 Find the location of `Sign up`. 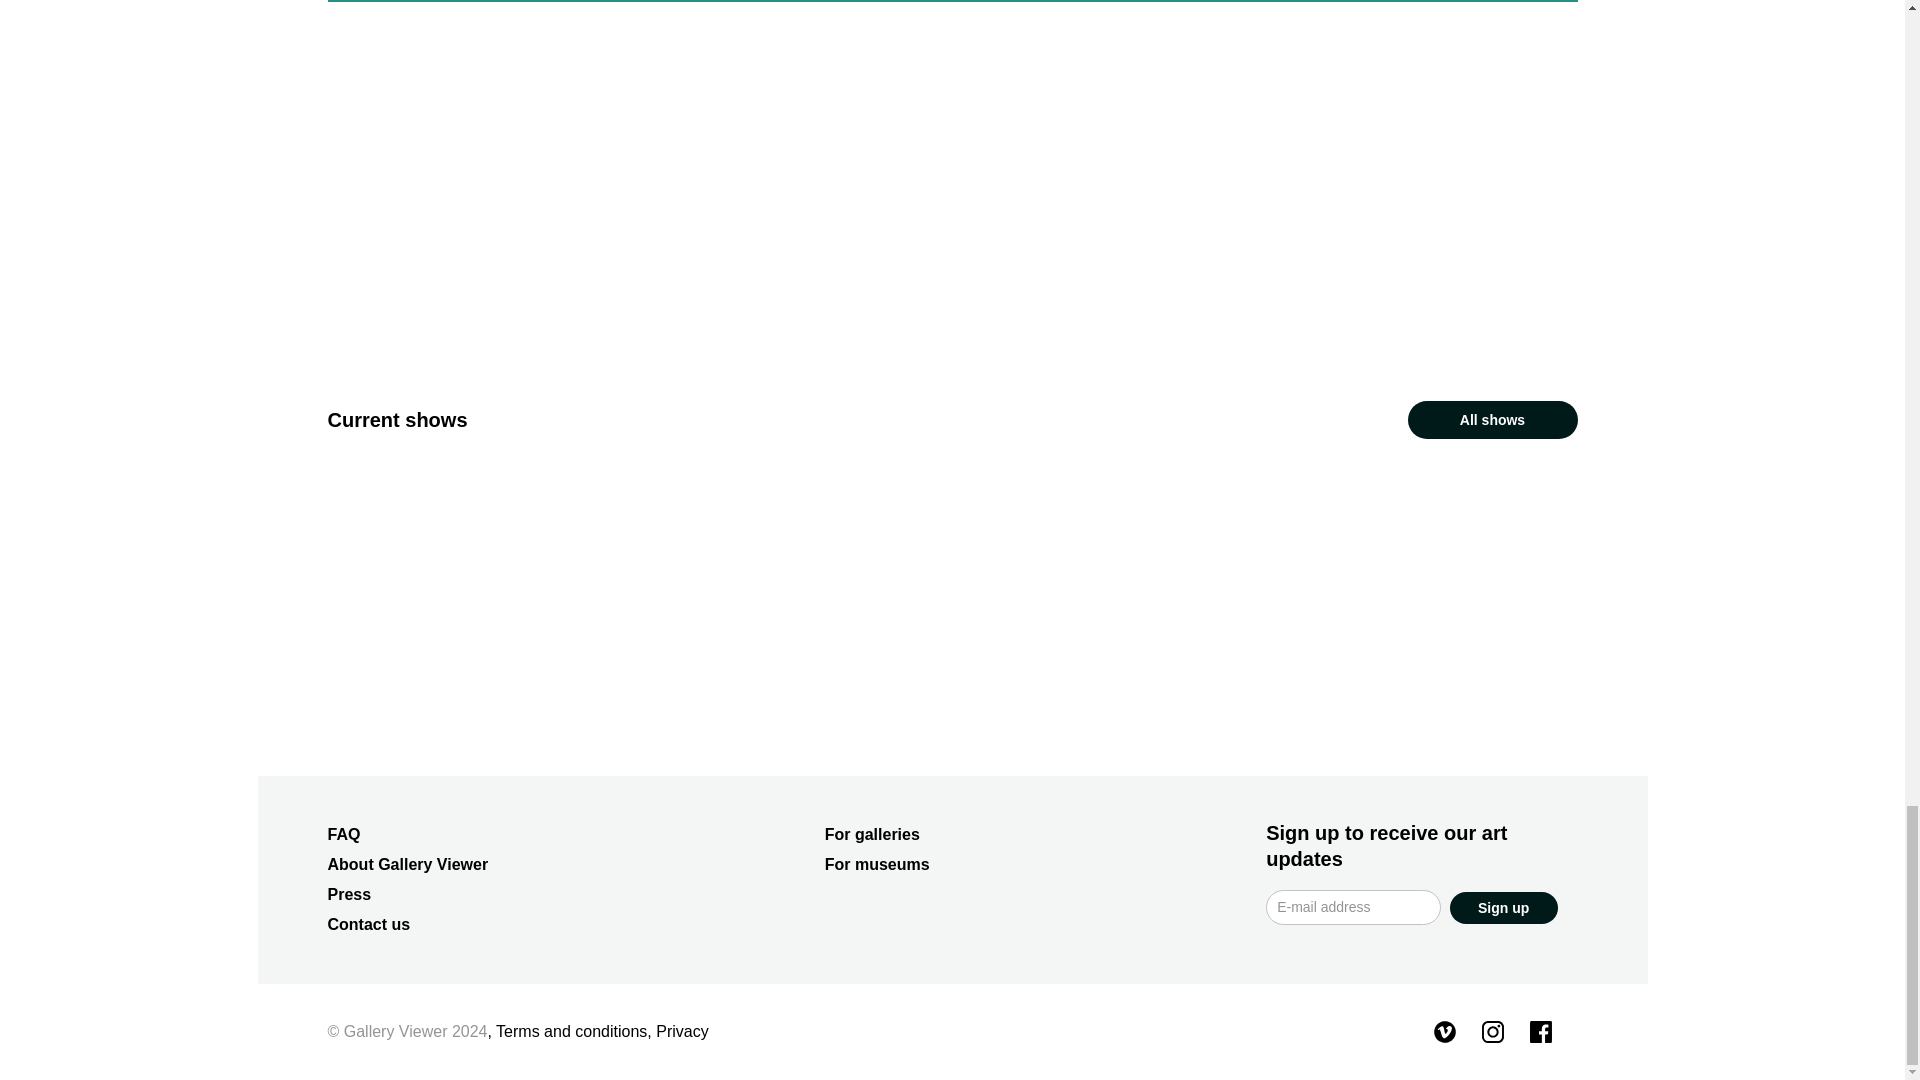

Sign up is located at coordinates (1503, 908).